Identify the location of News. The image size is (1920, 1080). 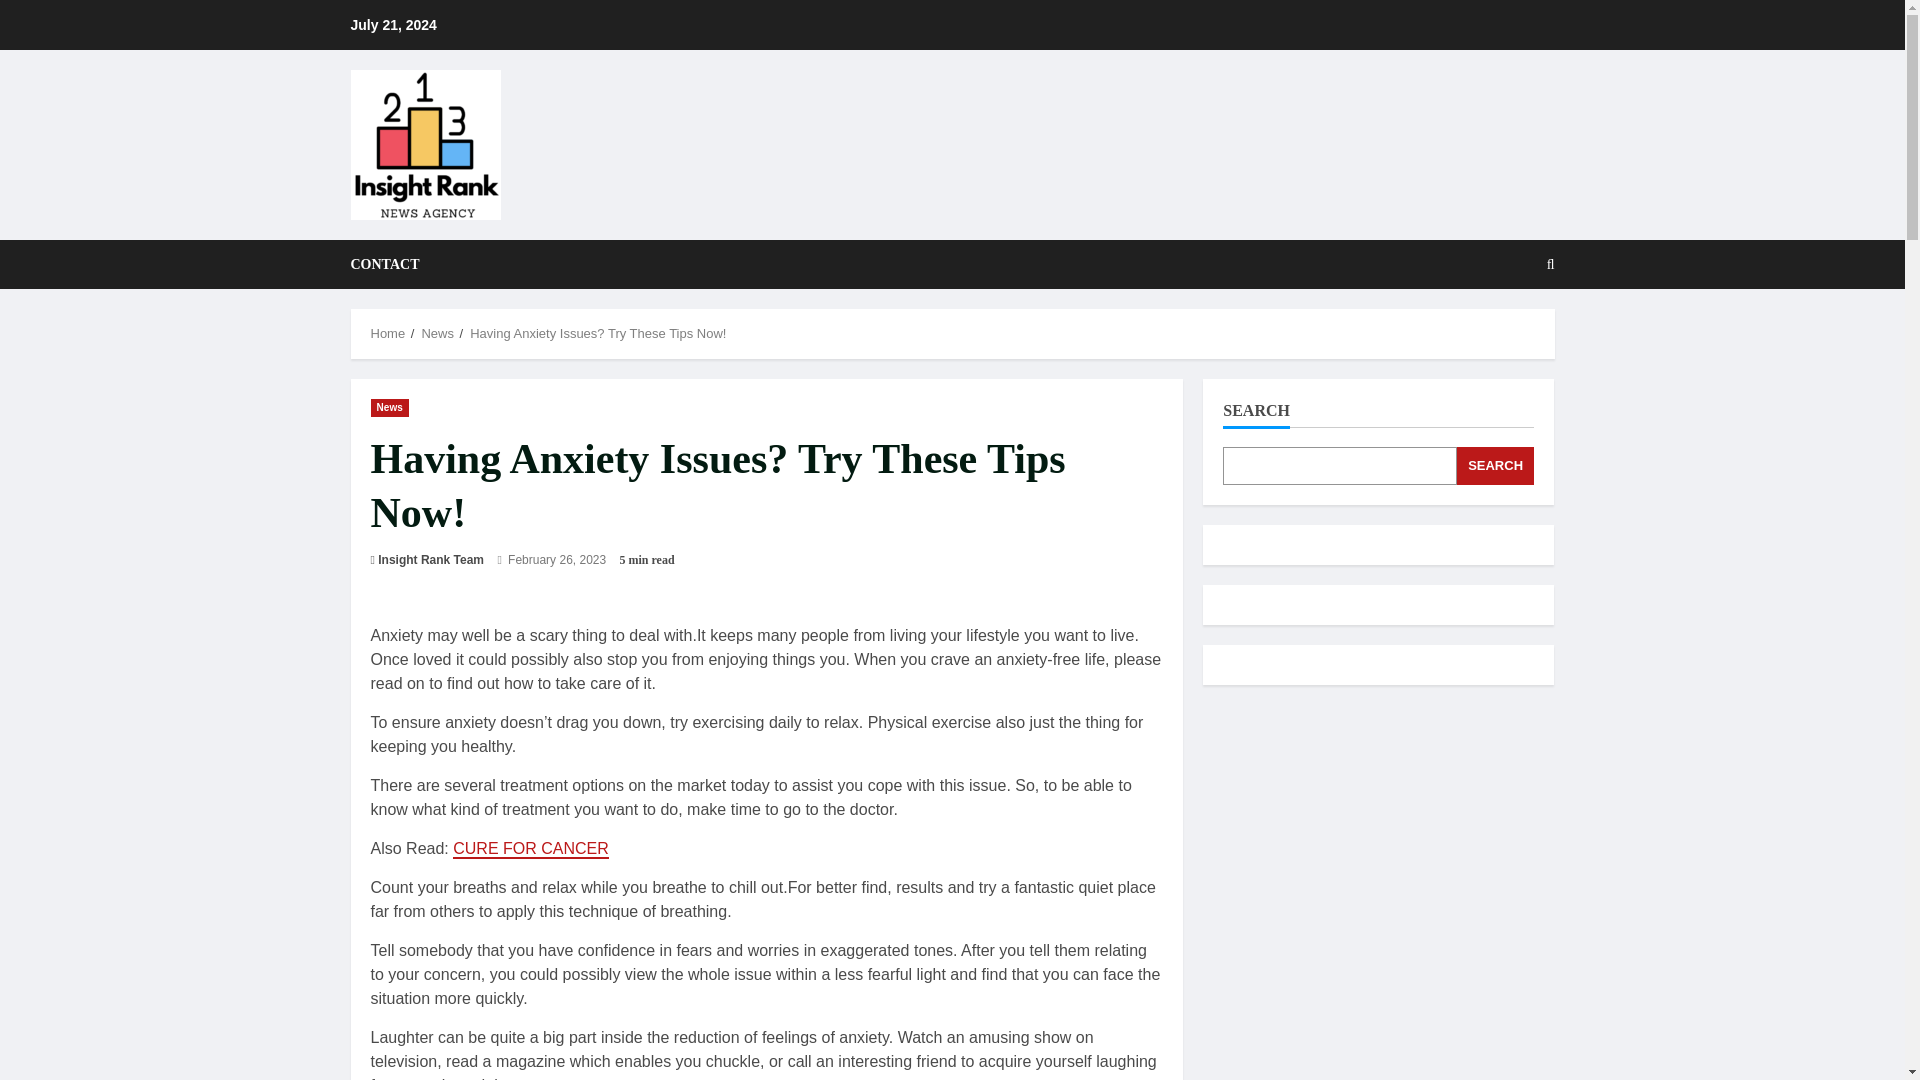
(436, 334).